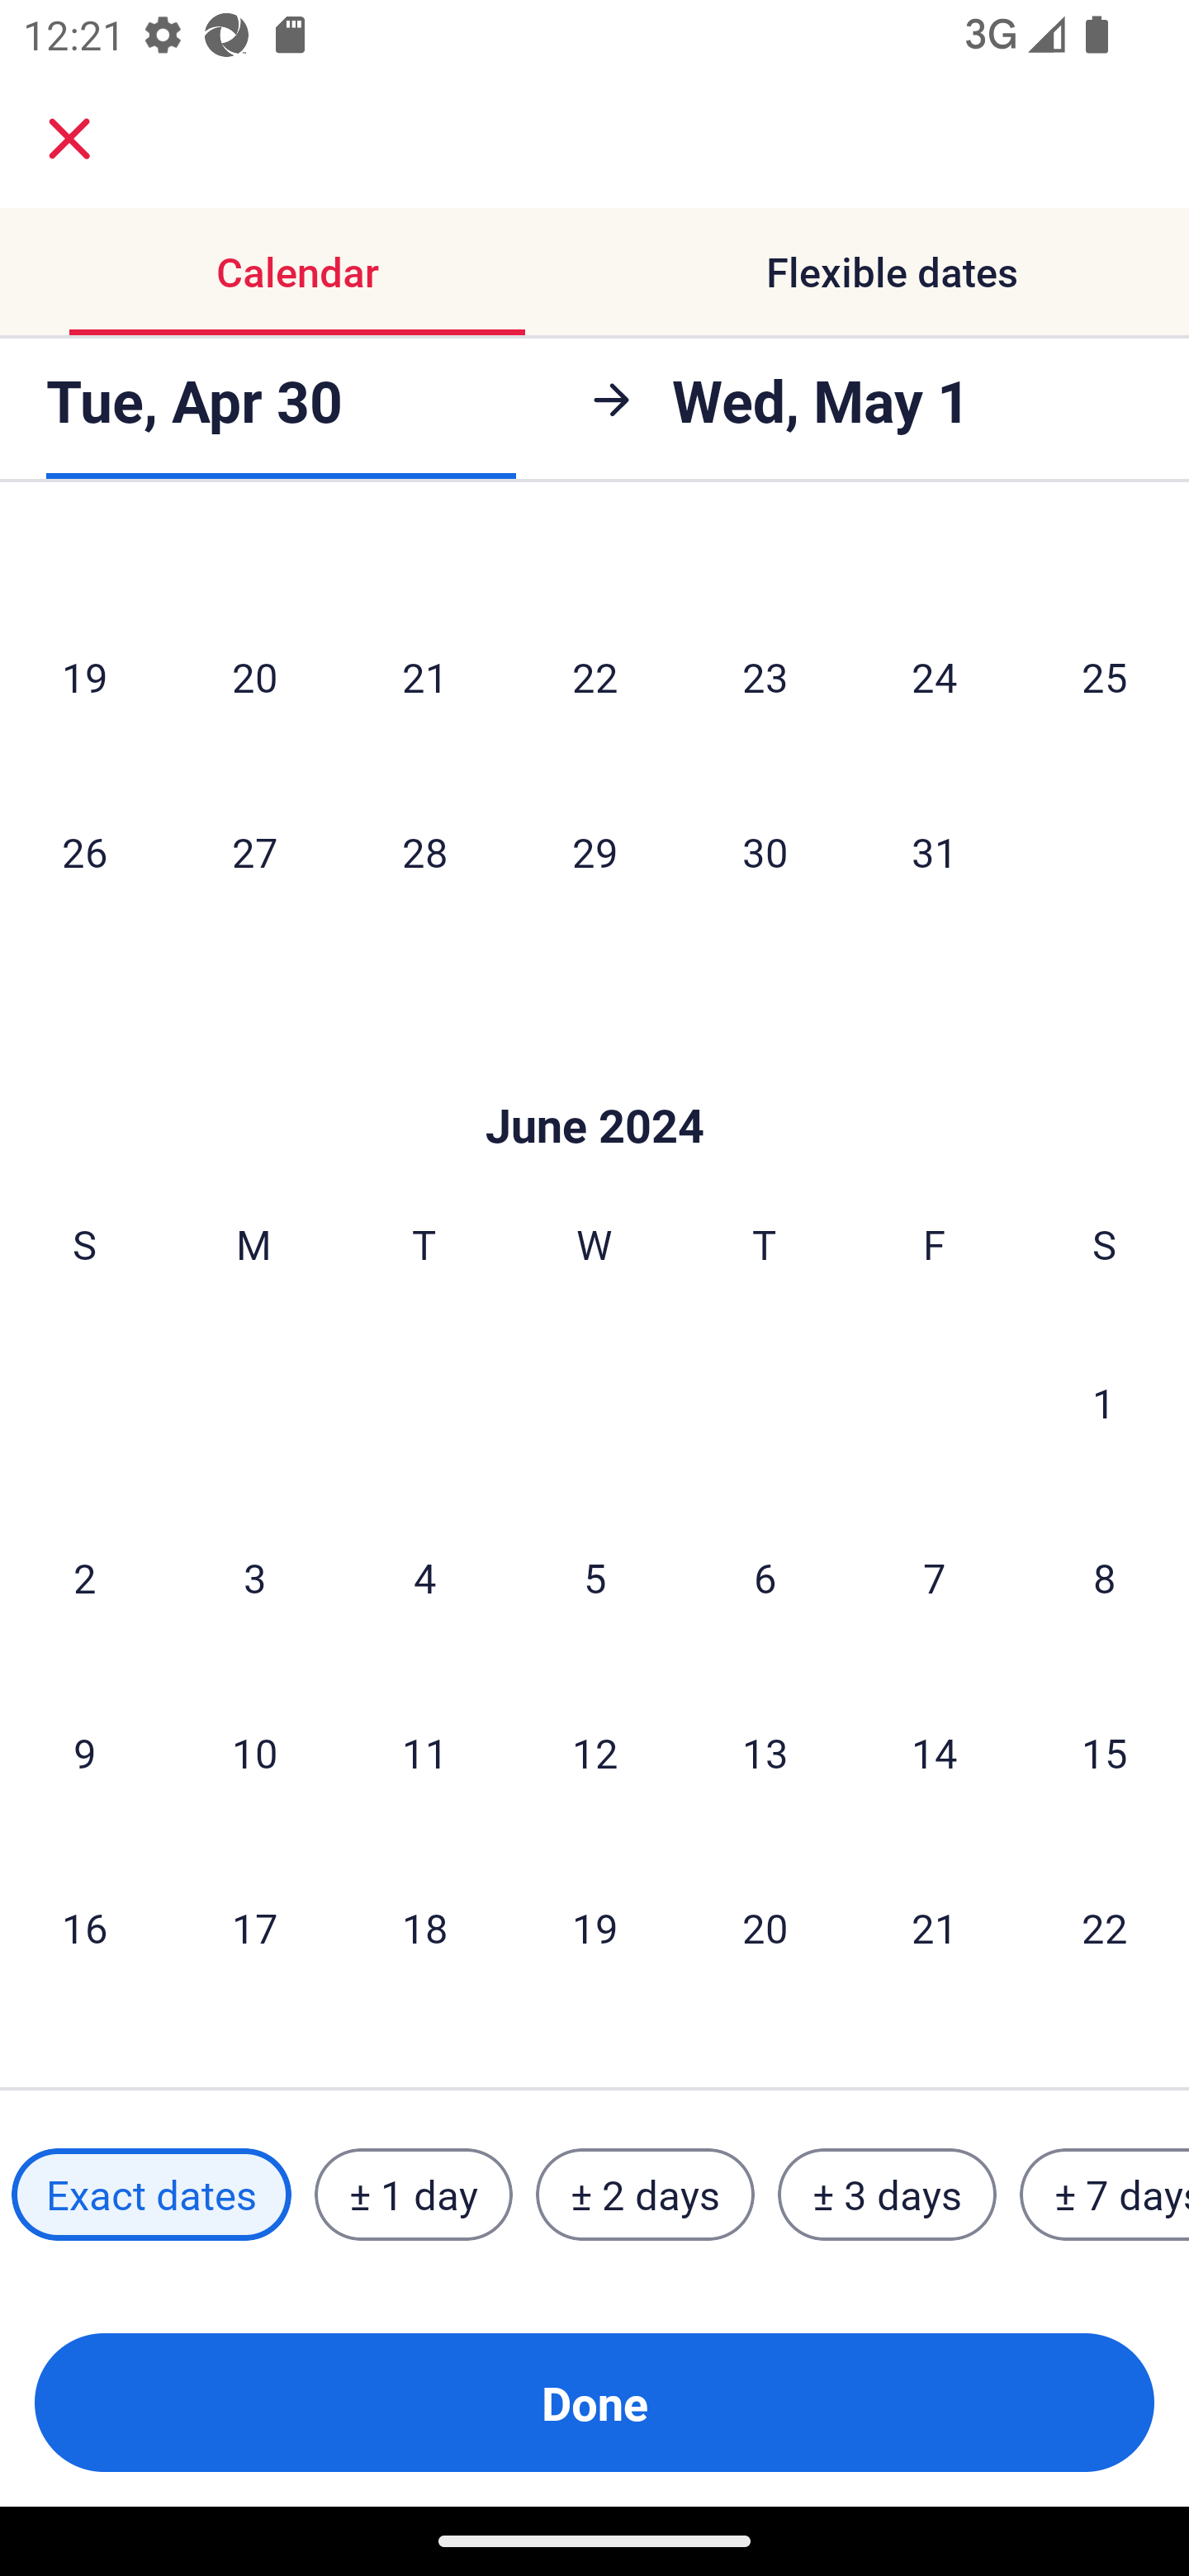 Image resolution: width=1189 pixels, height=2576 pixels. What do you see at coordinates (413, 2195) in the screenshot?
I see `± 1 day` at bounding box center [413, 2195].